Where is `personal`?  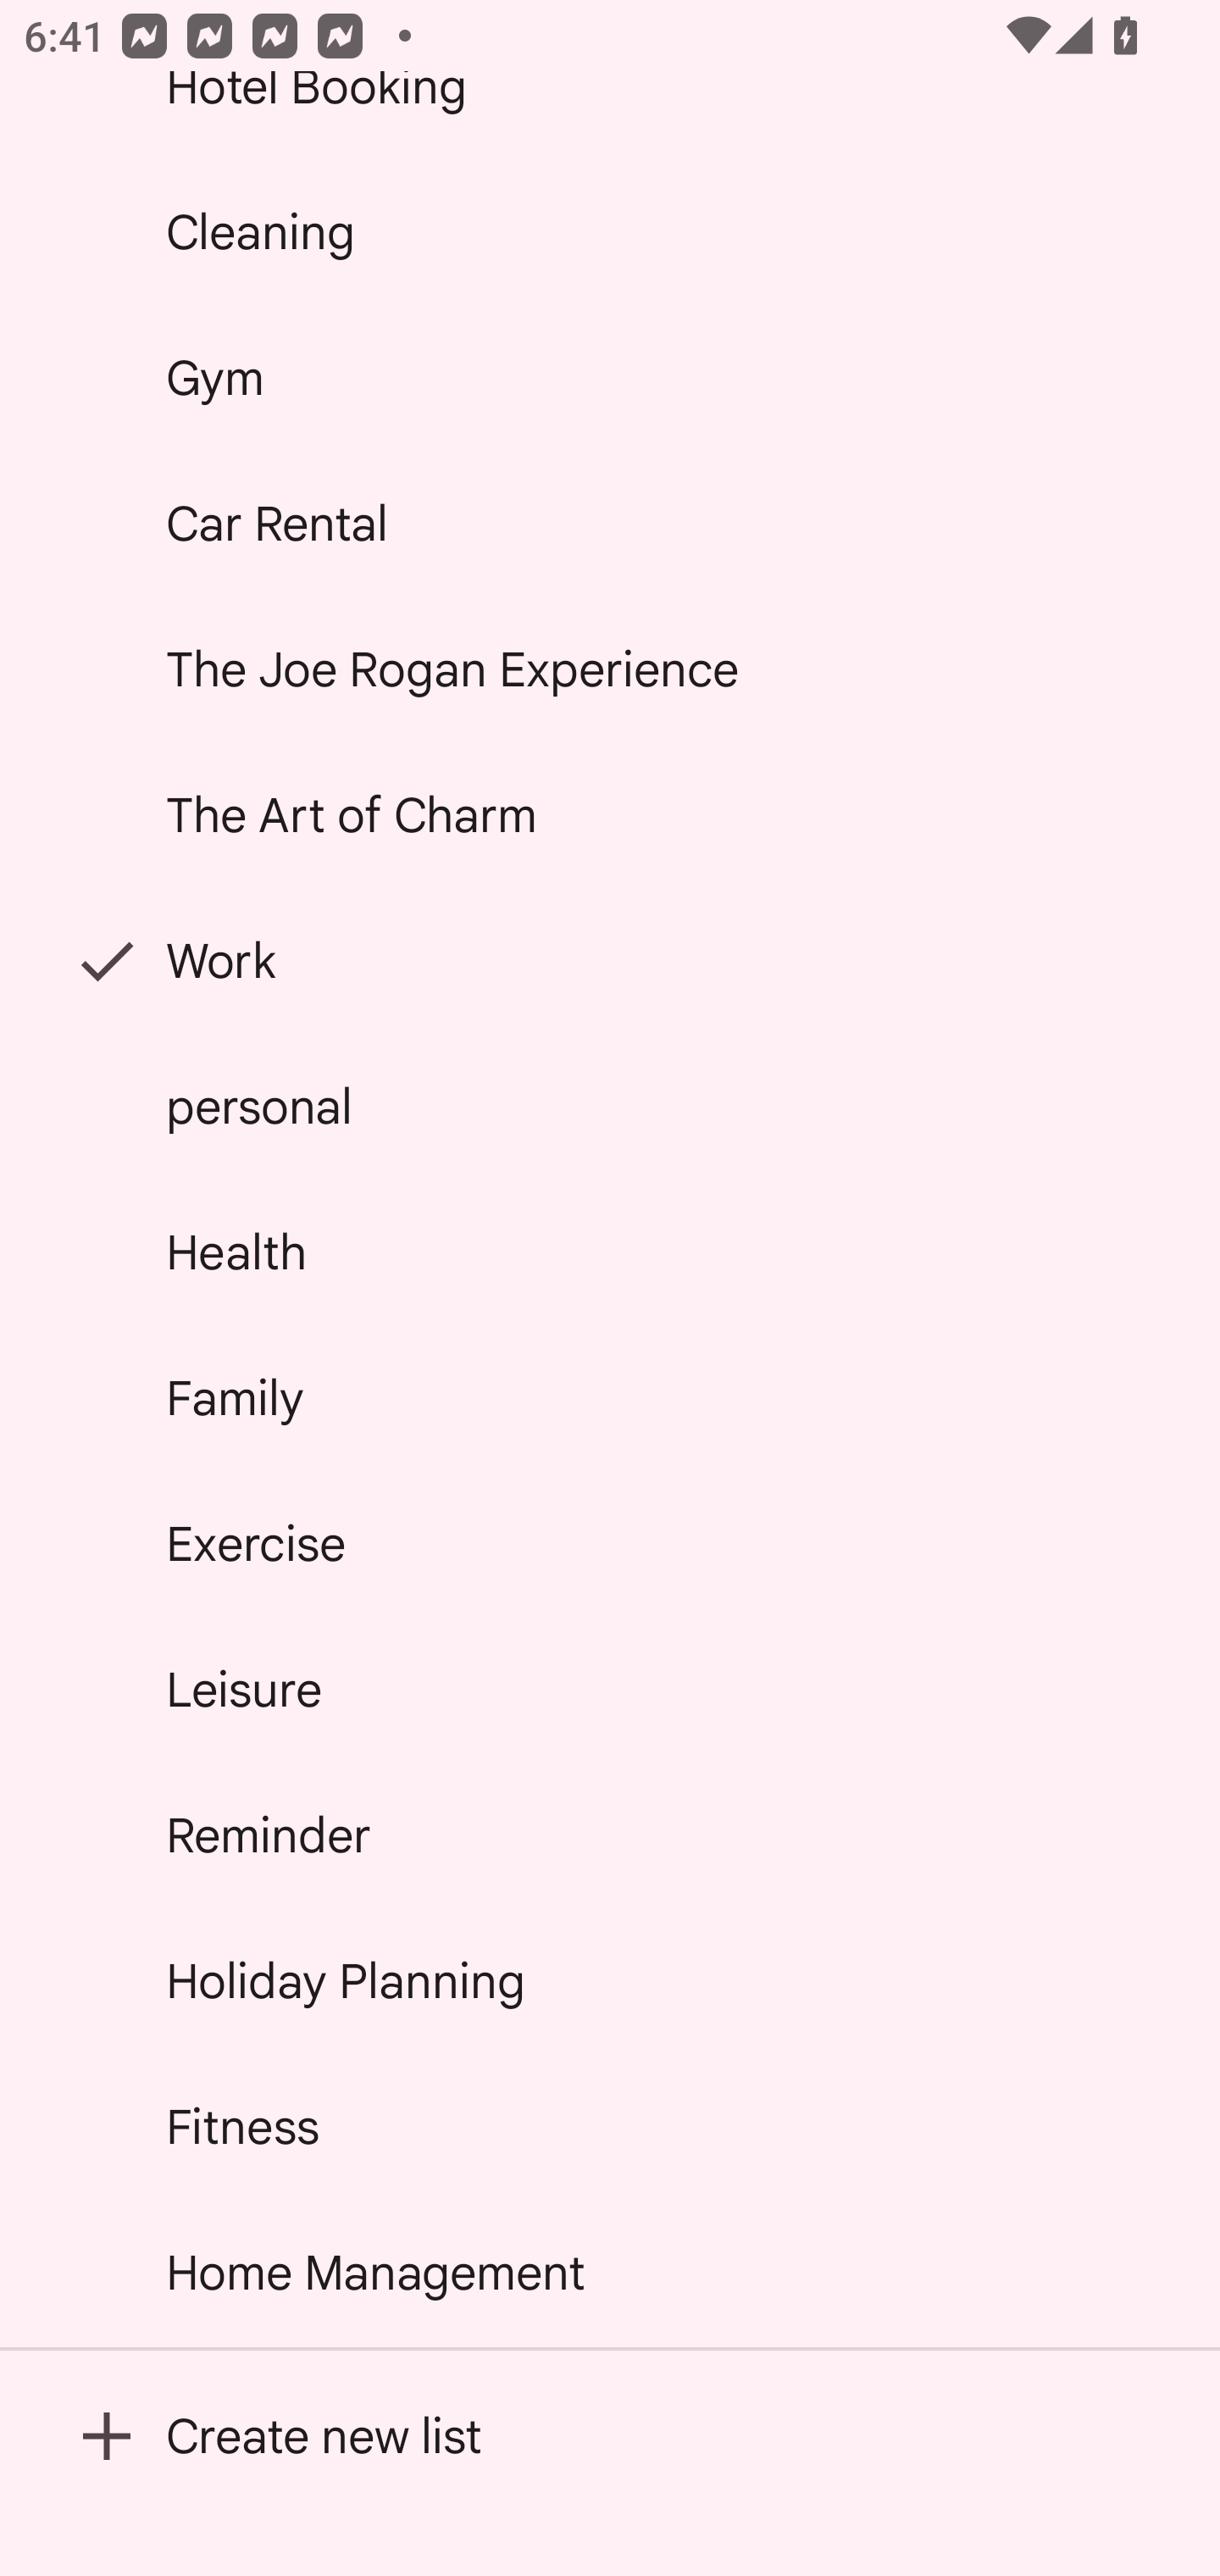 personal is located at coordinates (610, 1107).